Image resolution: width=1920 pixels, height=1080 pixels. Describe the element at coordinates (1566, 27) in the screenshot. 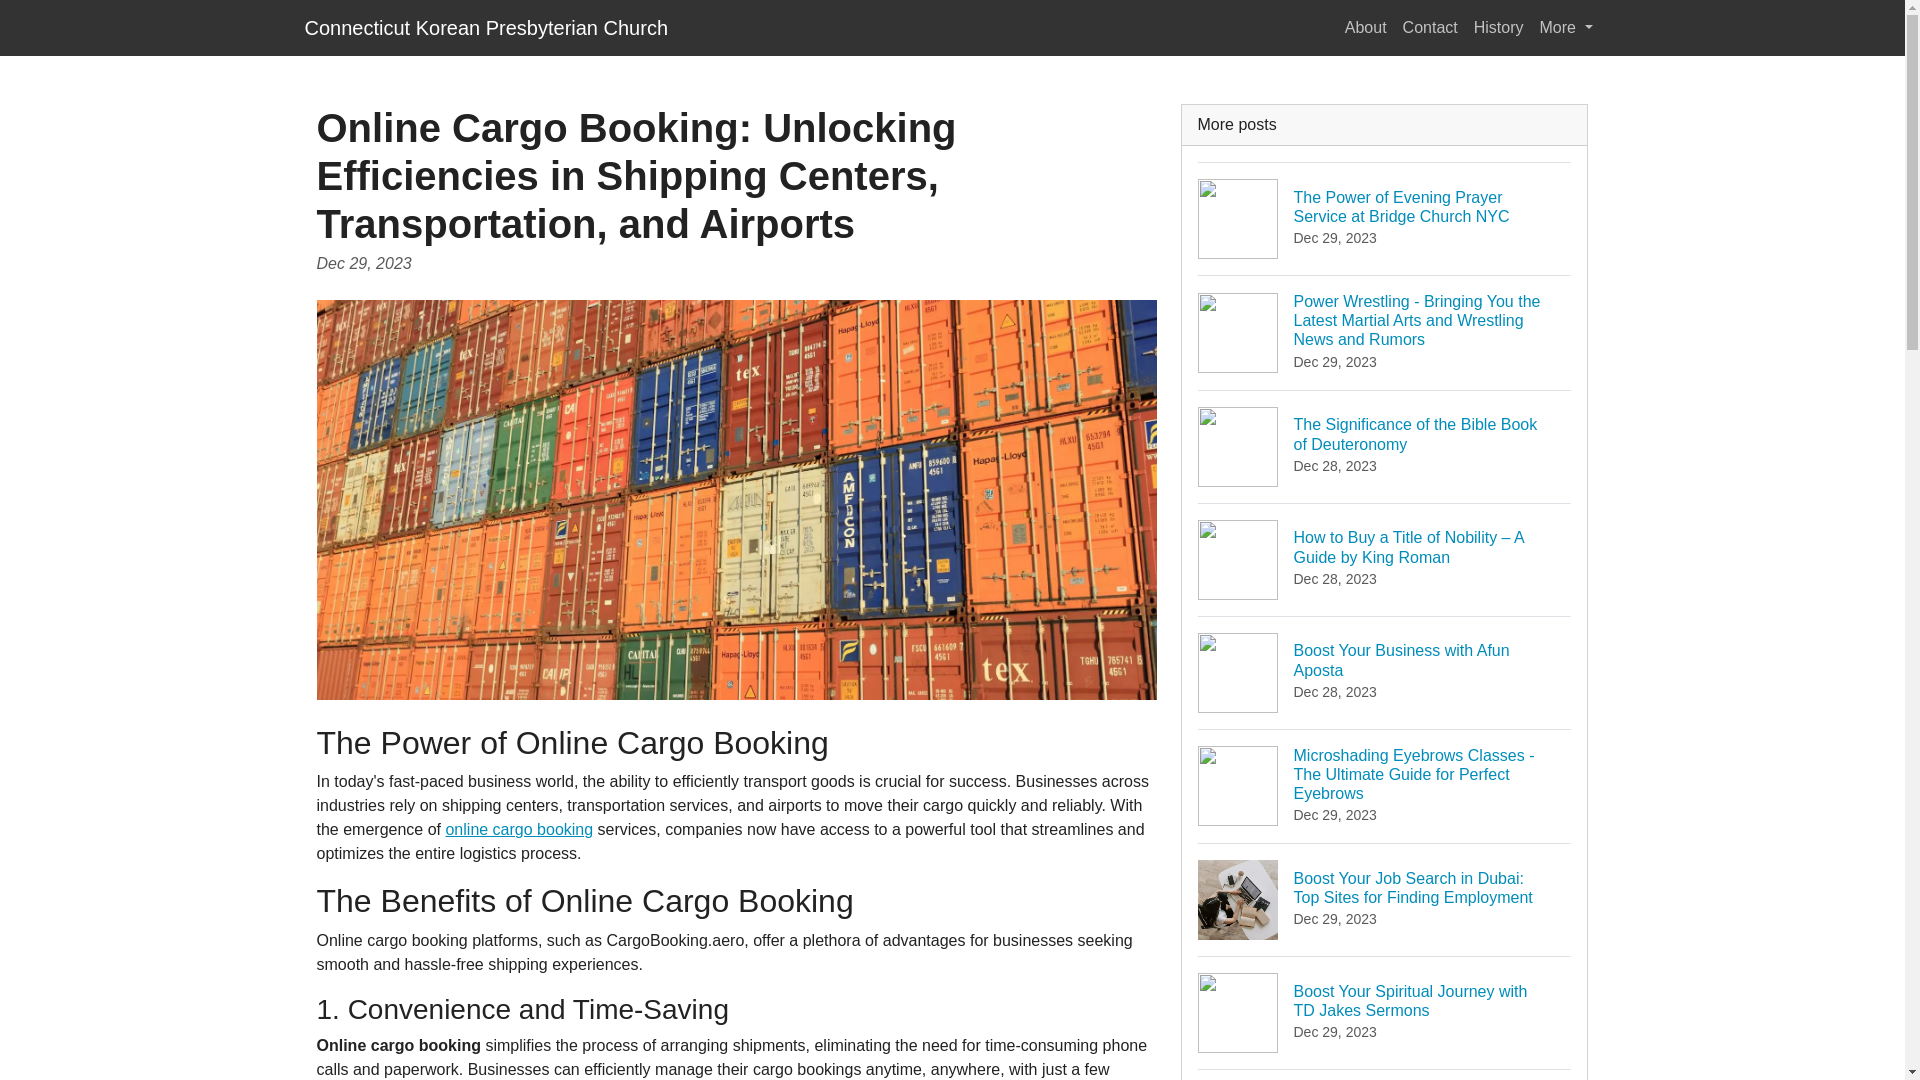

I see `Connecticut Korean Presbyterian Church` at that location.